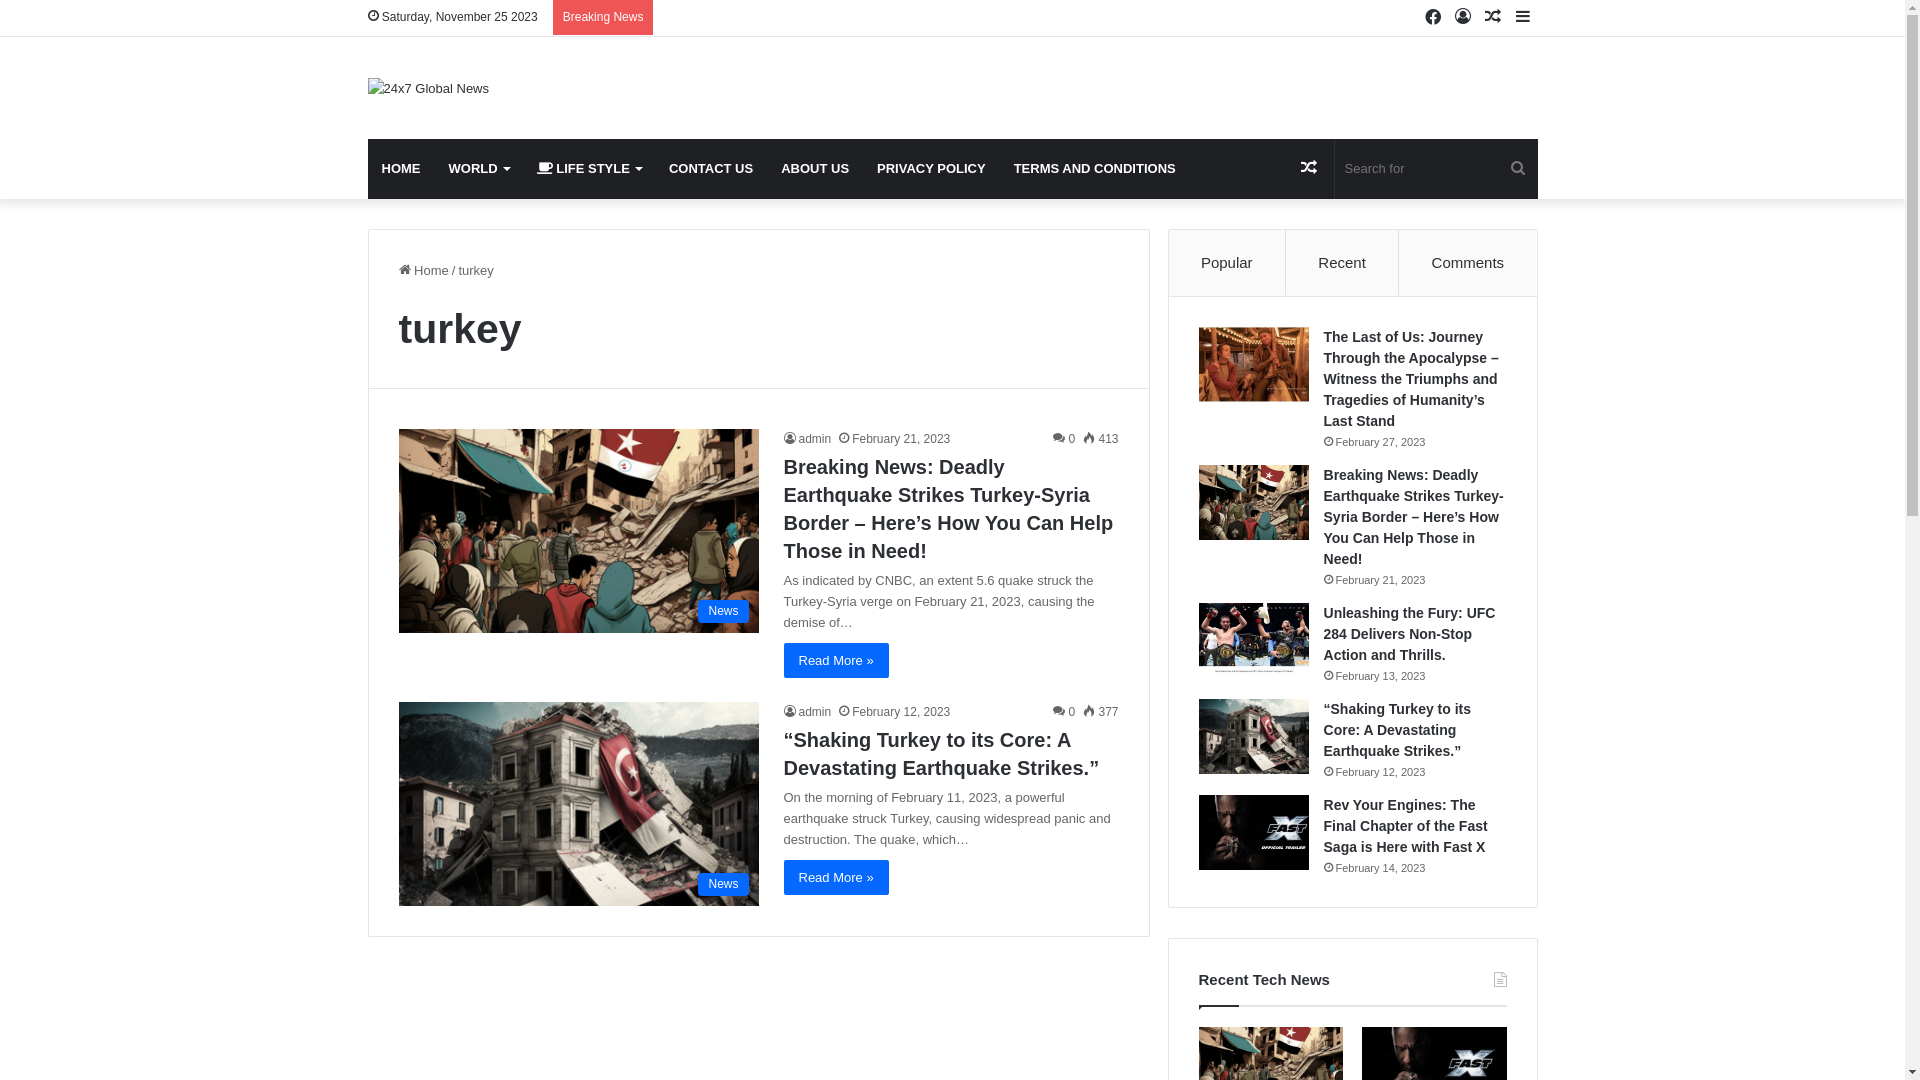  Describe the element at coordinates (1436, 169) in the screenshot. I see `Search for` at that location.